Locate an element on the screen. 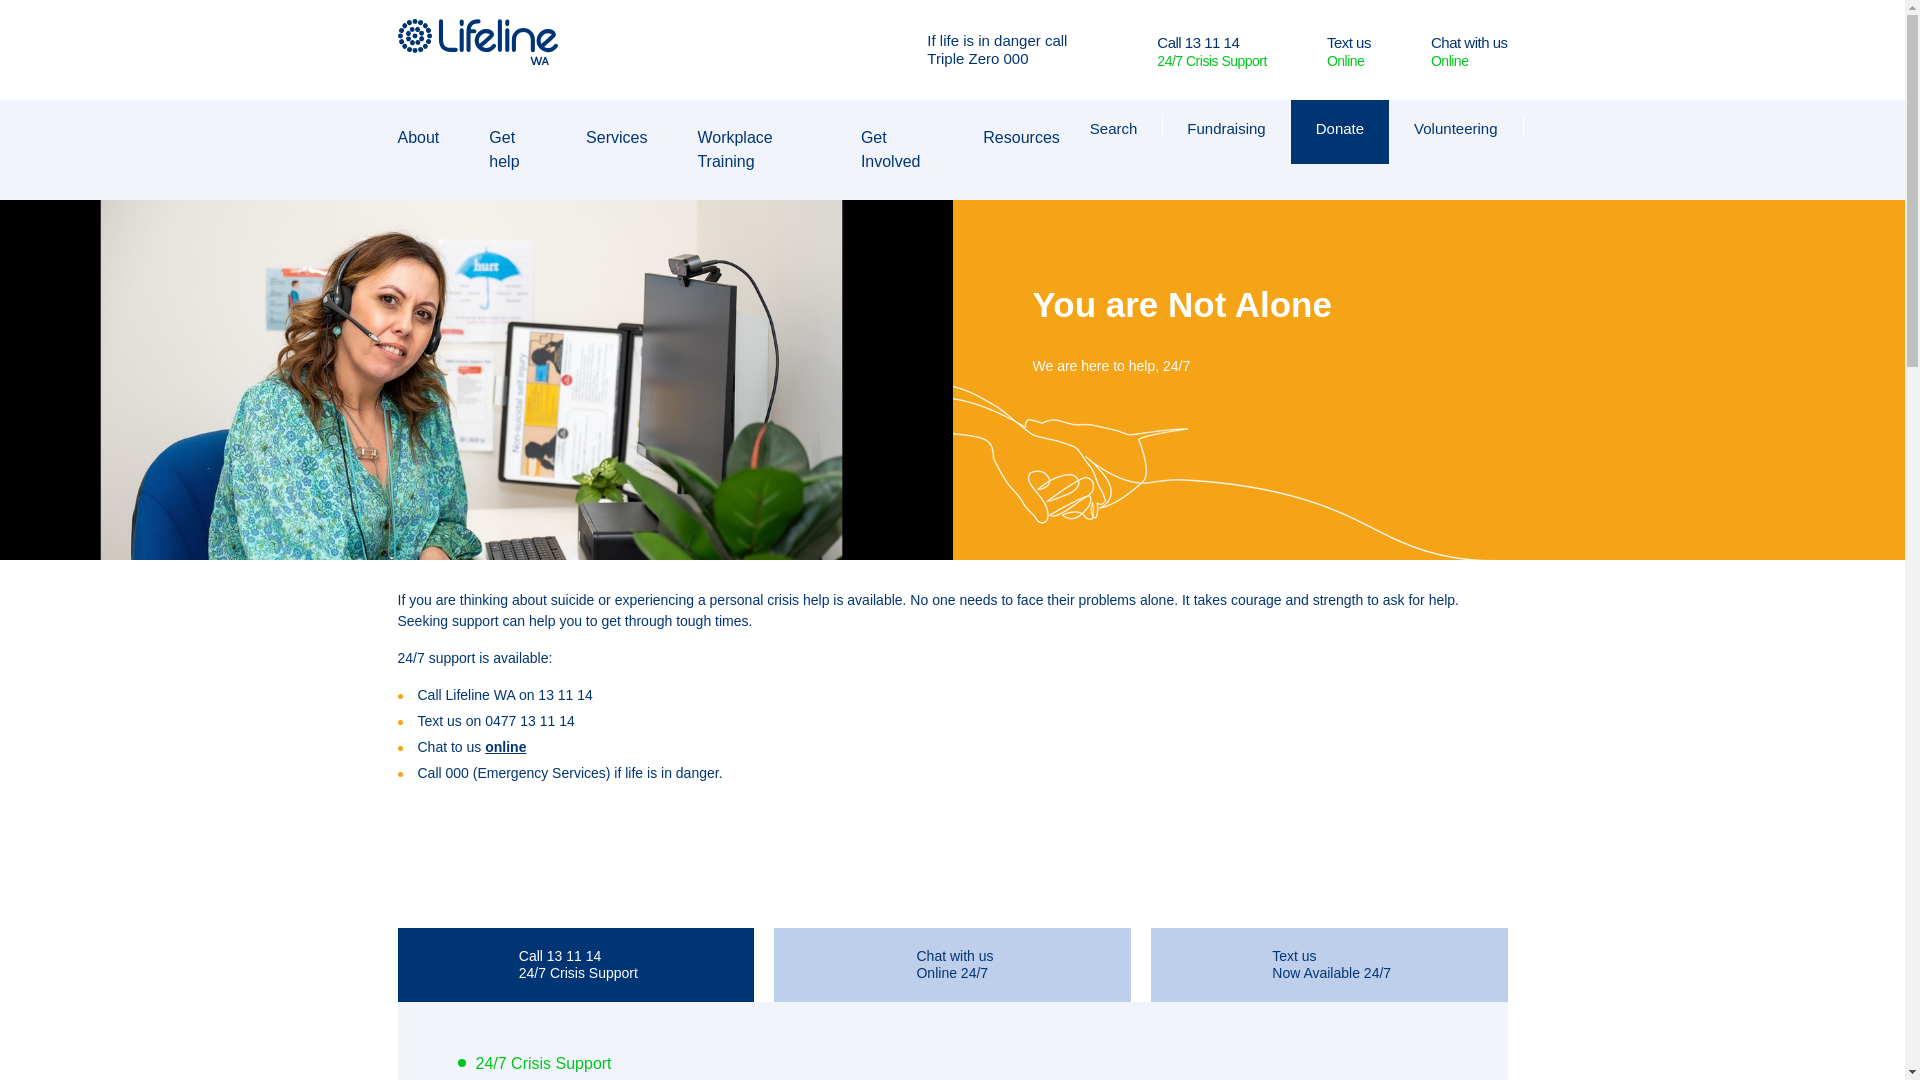 The width and height of the screenshot is (1920, 1080). Fundraising is located at coordinates (1226, 126).